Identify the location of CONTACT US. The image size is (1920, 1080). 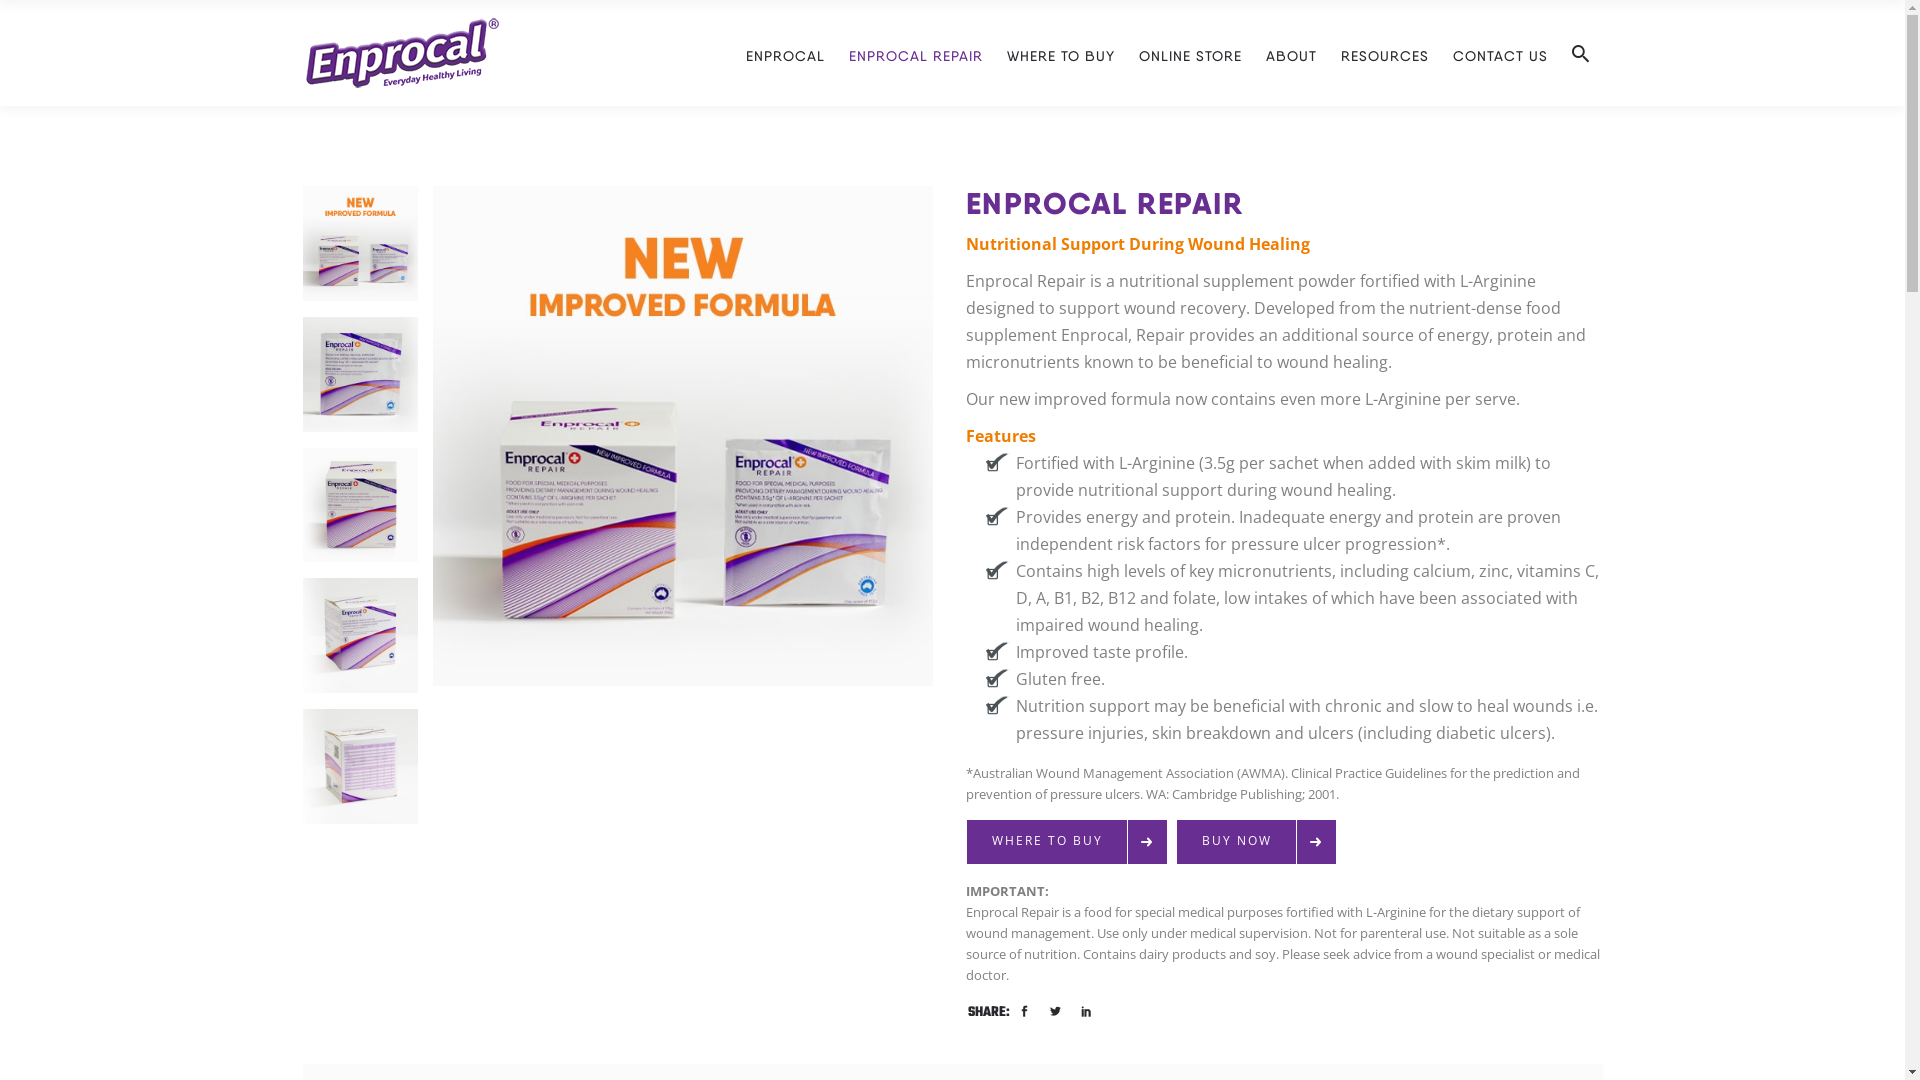
(1500, 53).